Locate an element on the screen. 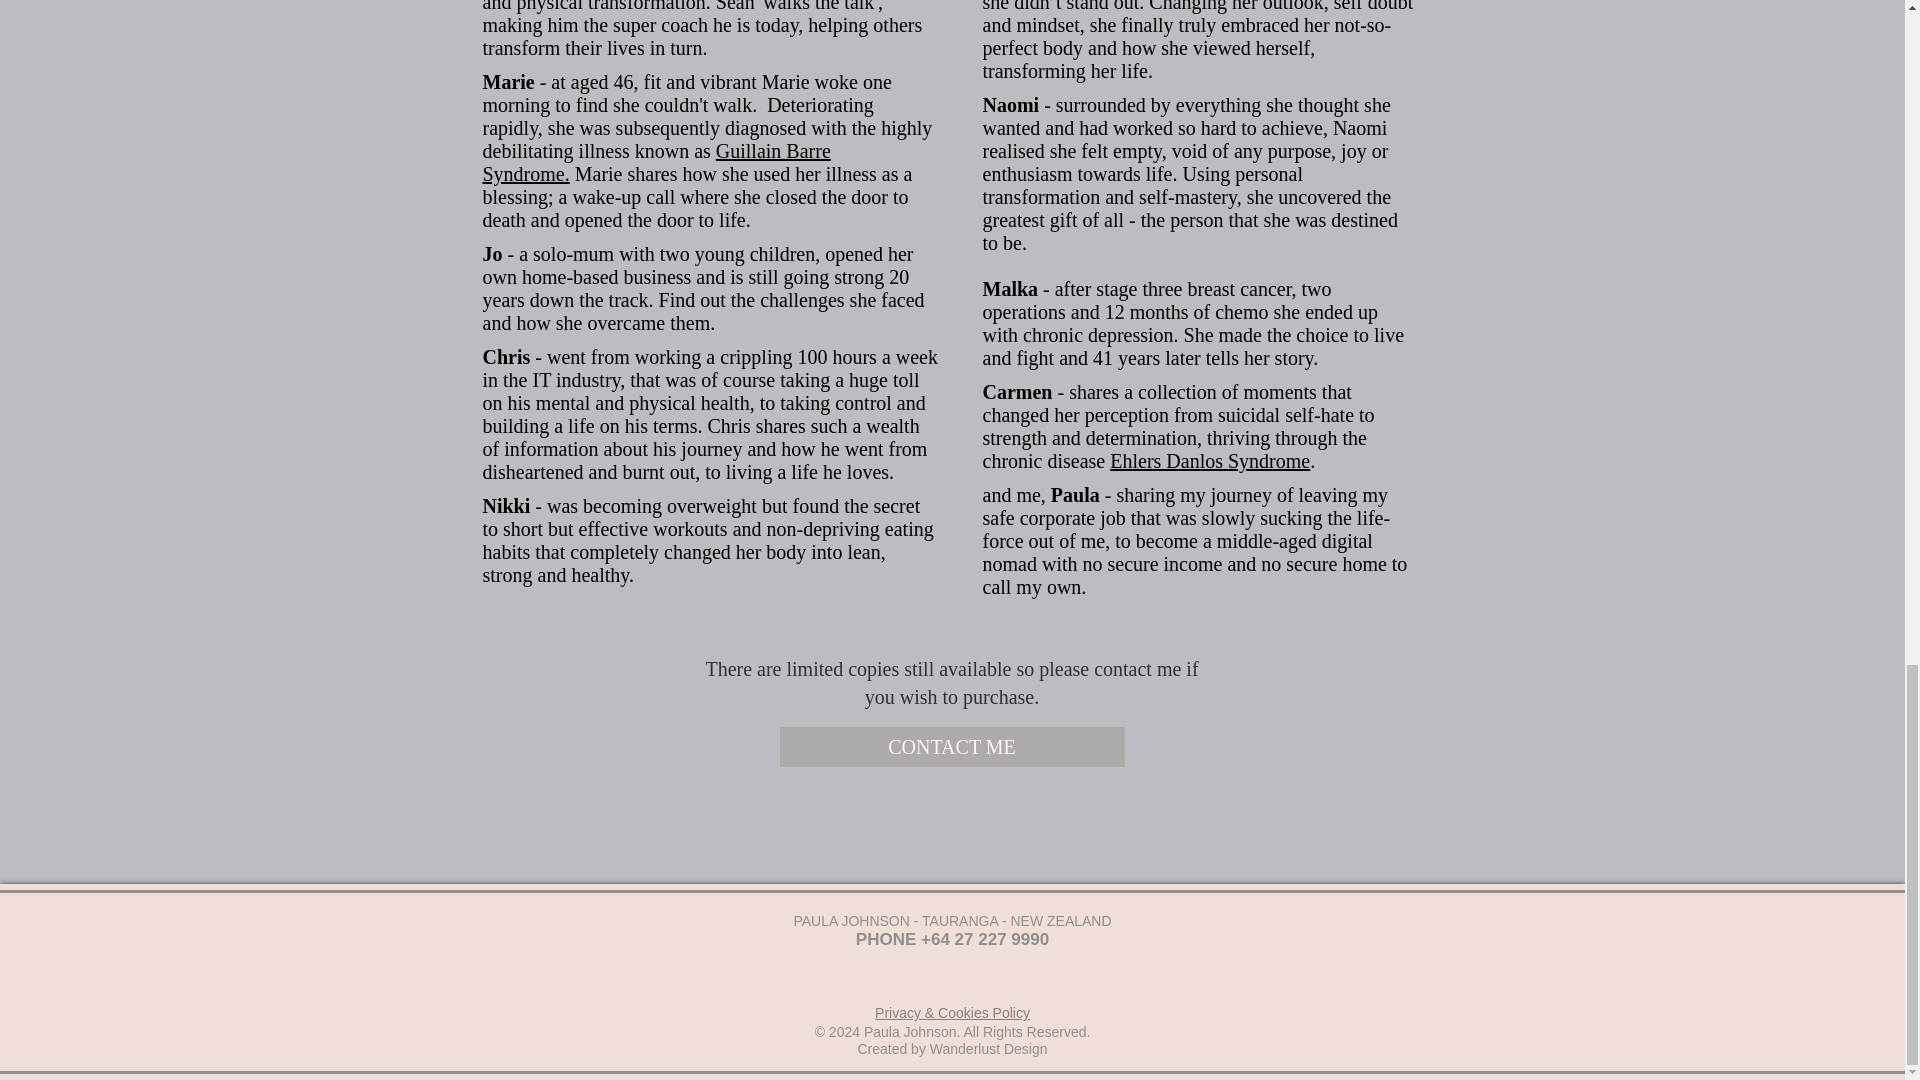 This screenshot has height=1080, width=1920. CONTACT ME is located at coordinates (952, 746).